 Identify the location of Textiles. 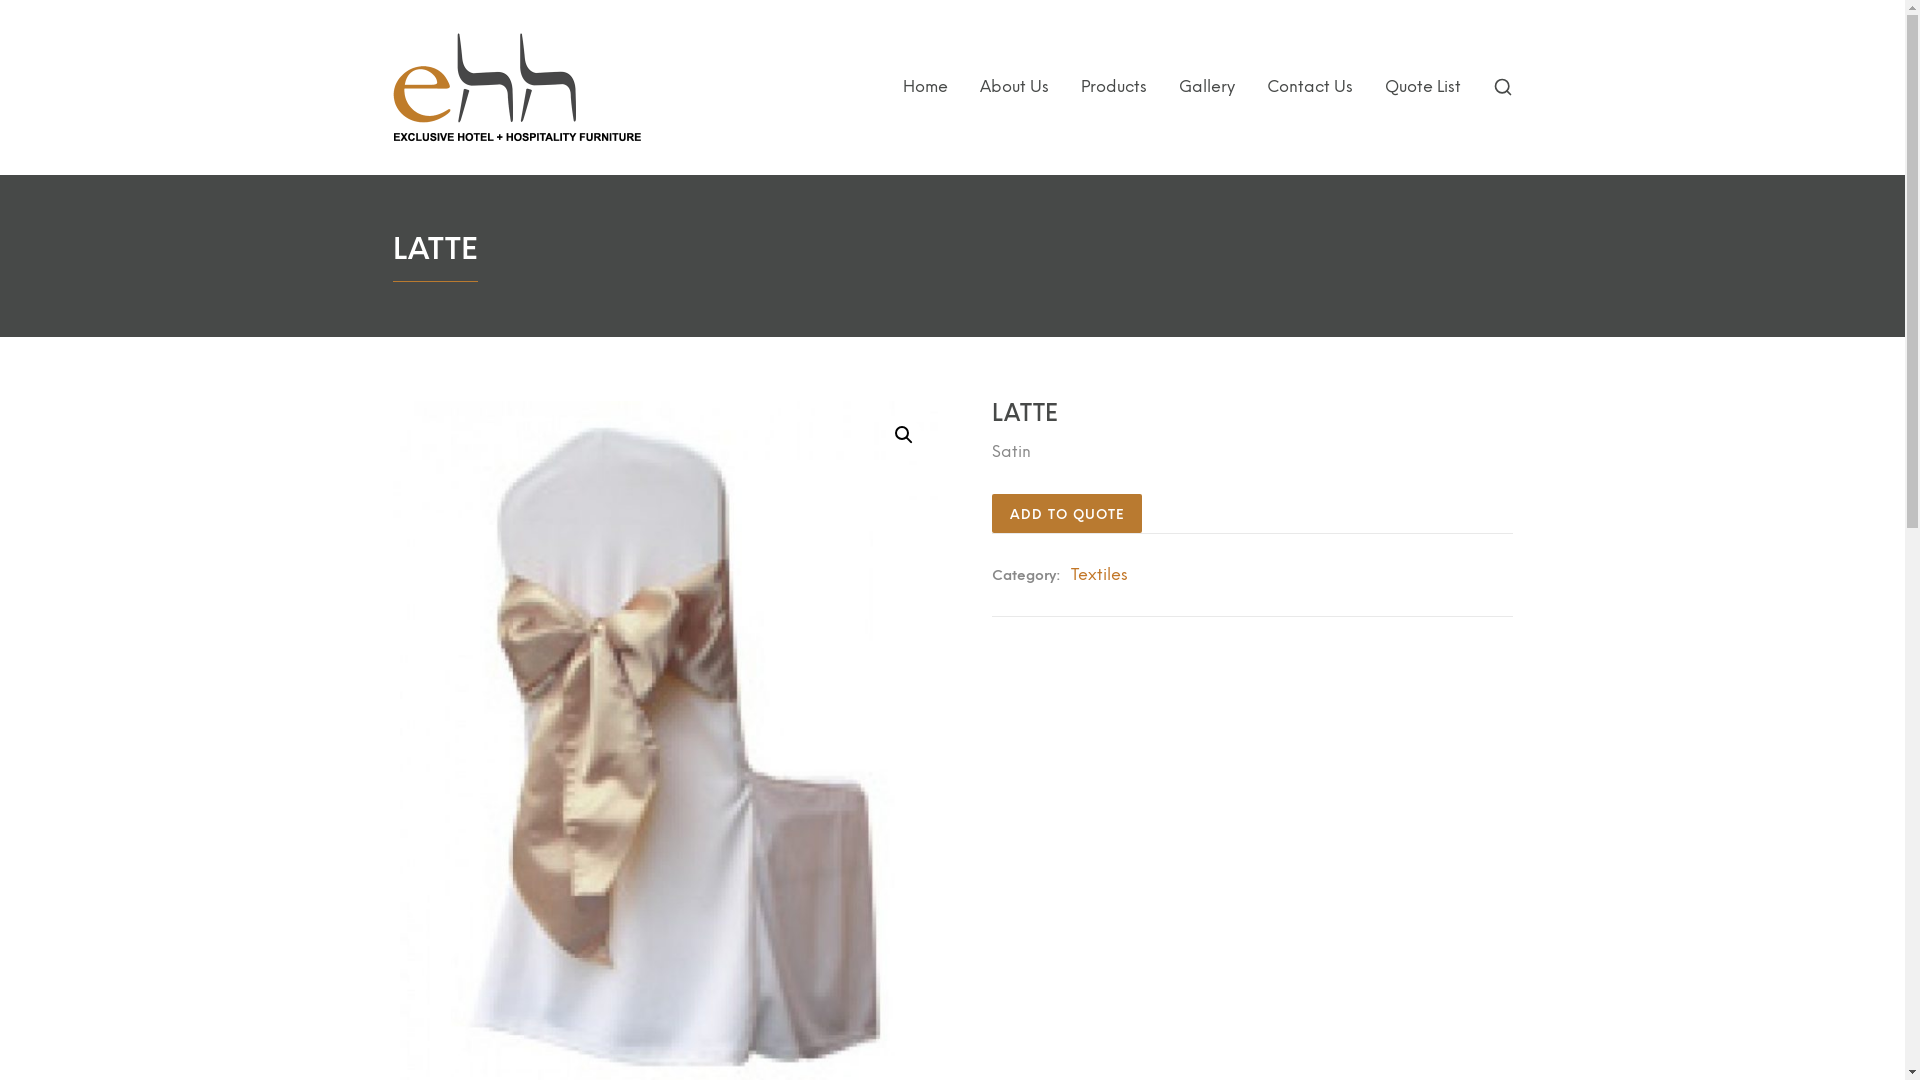
(1100, 574).